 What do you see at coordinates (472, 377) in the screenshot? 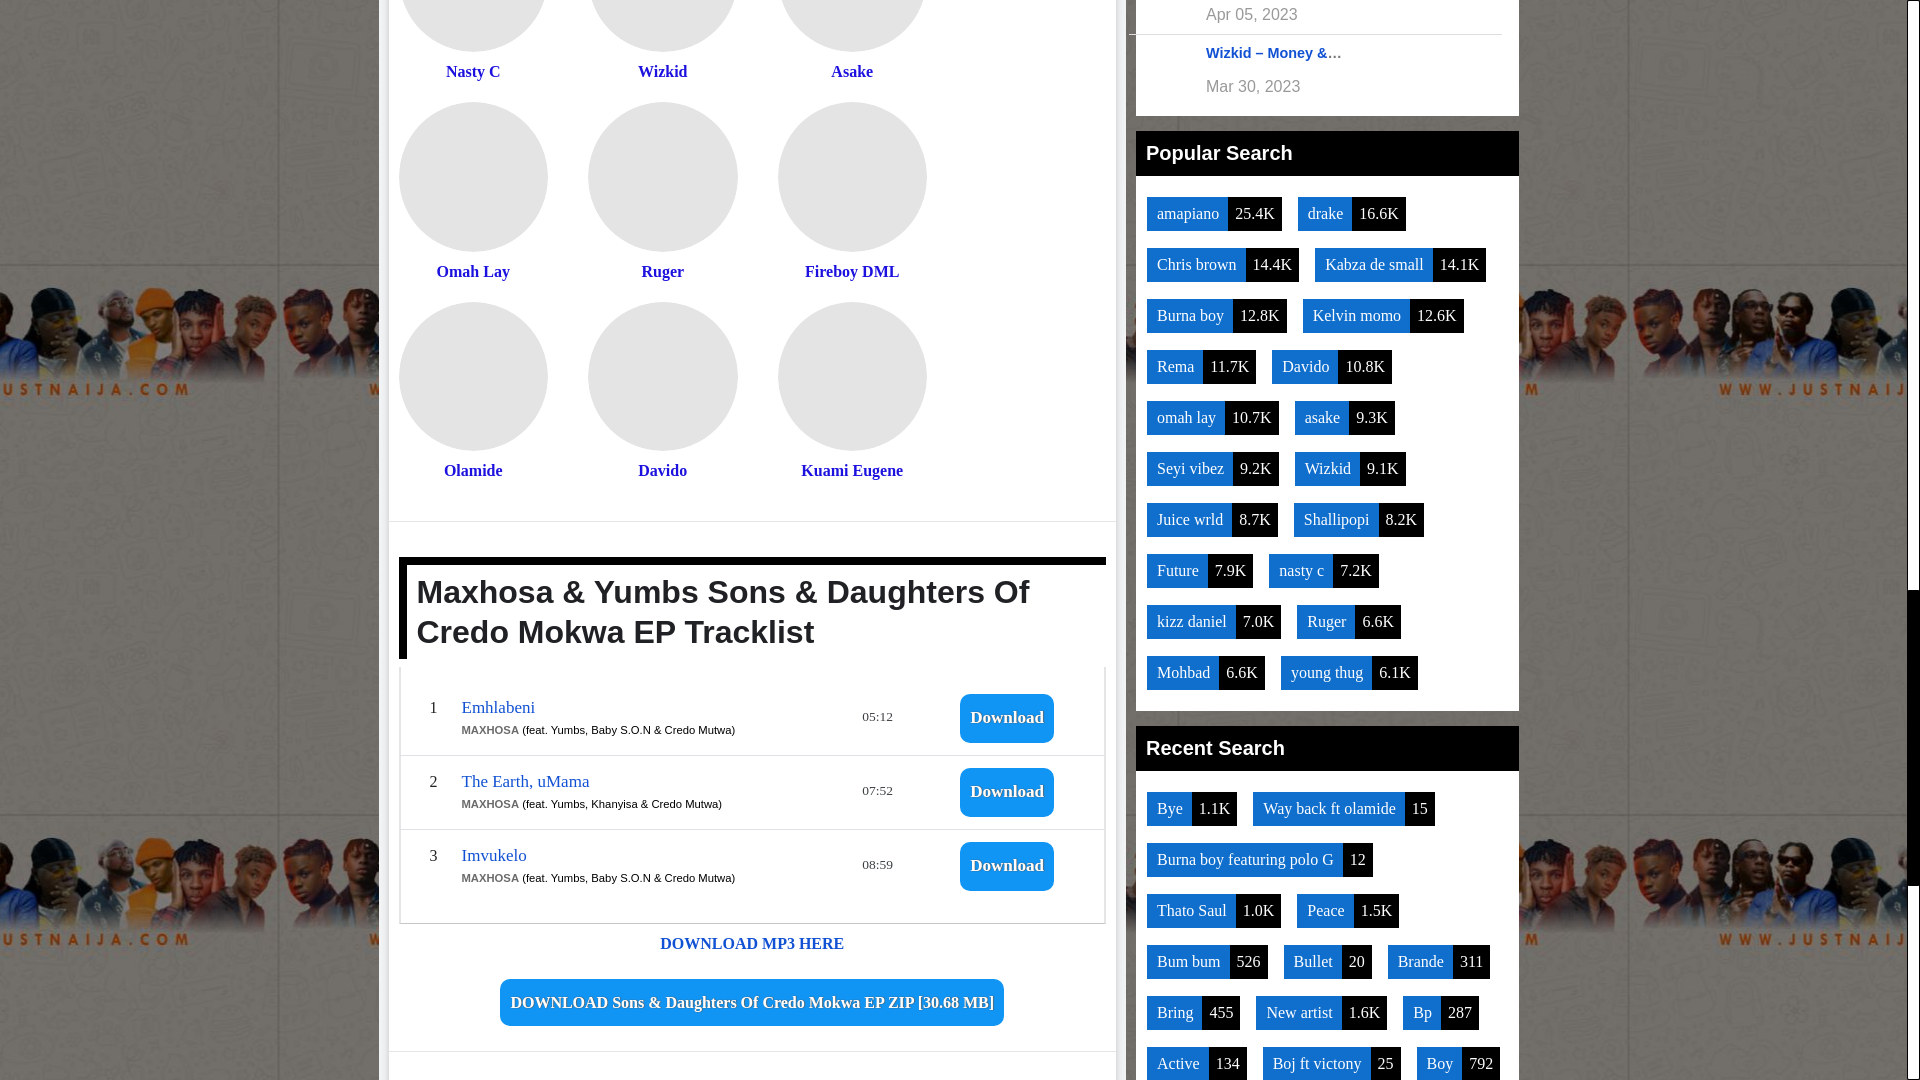
I see `Olamide` at bounding box center [472, 377].